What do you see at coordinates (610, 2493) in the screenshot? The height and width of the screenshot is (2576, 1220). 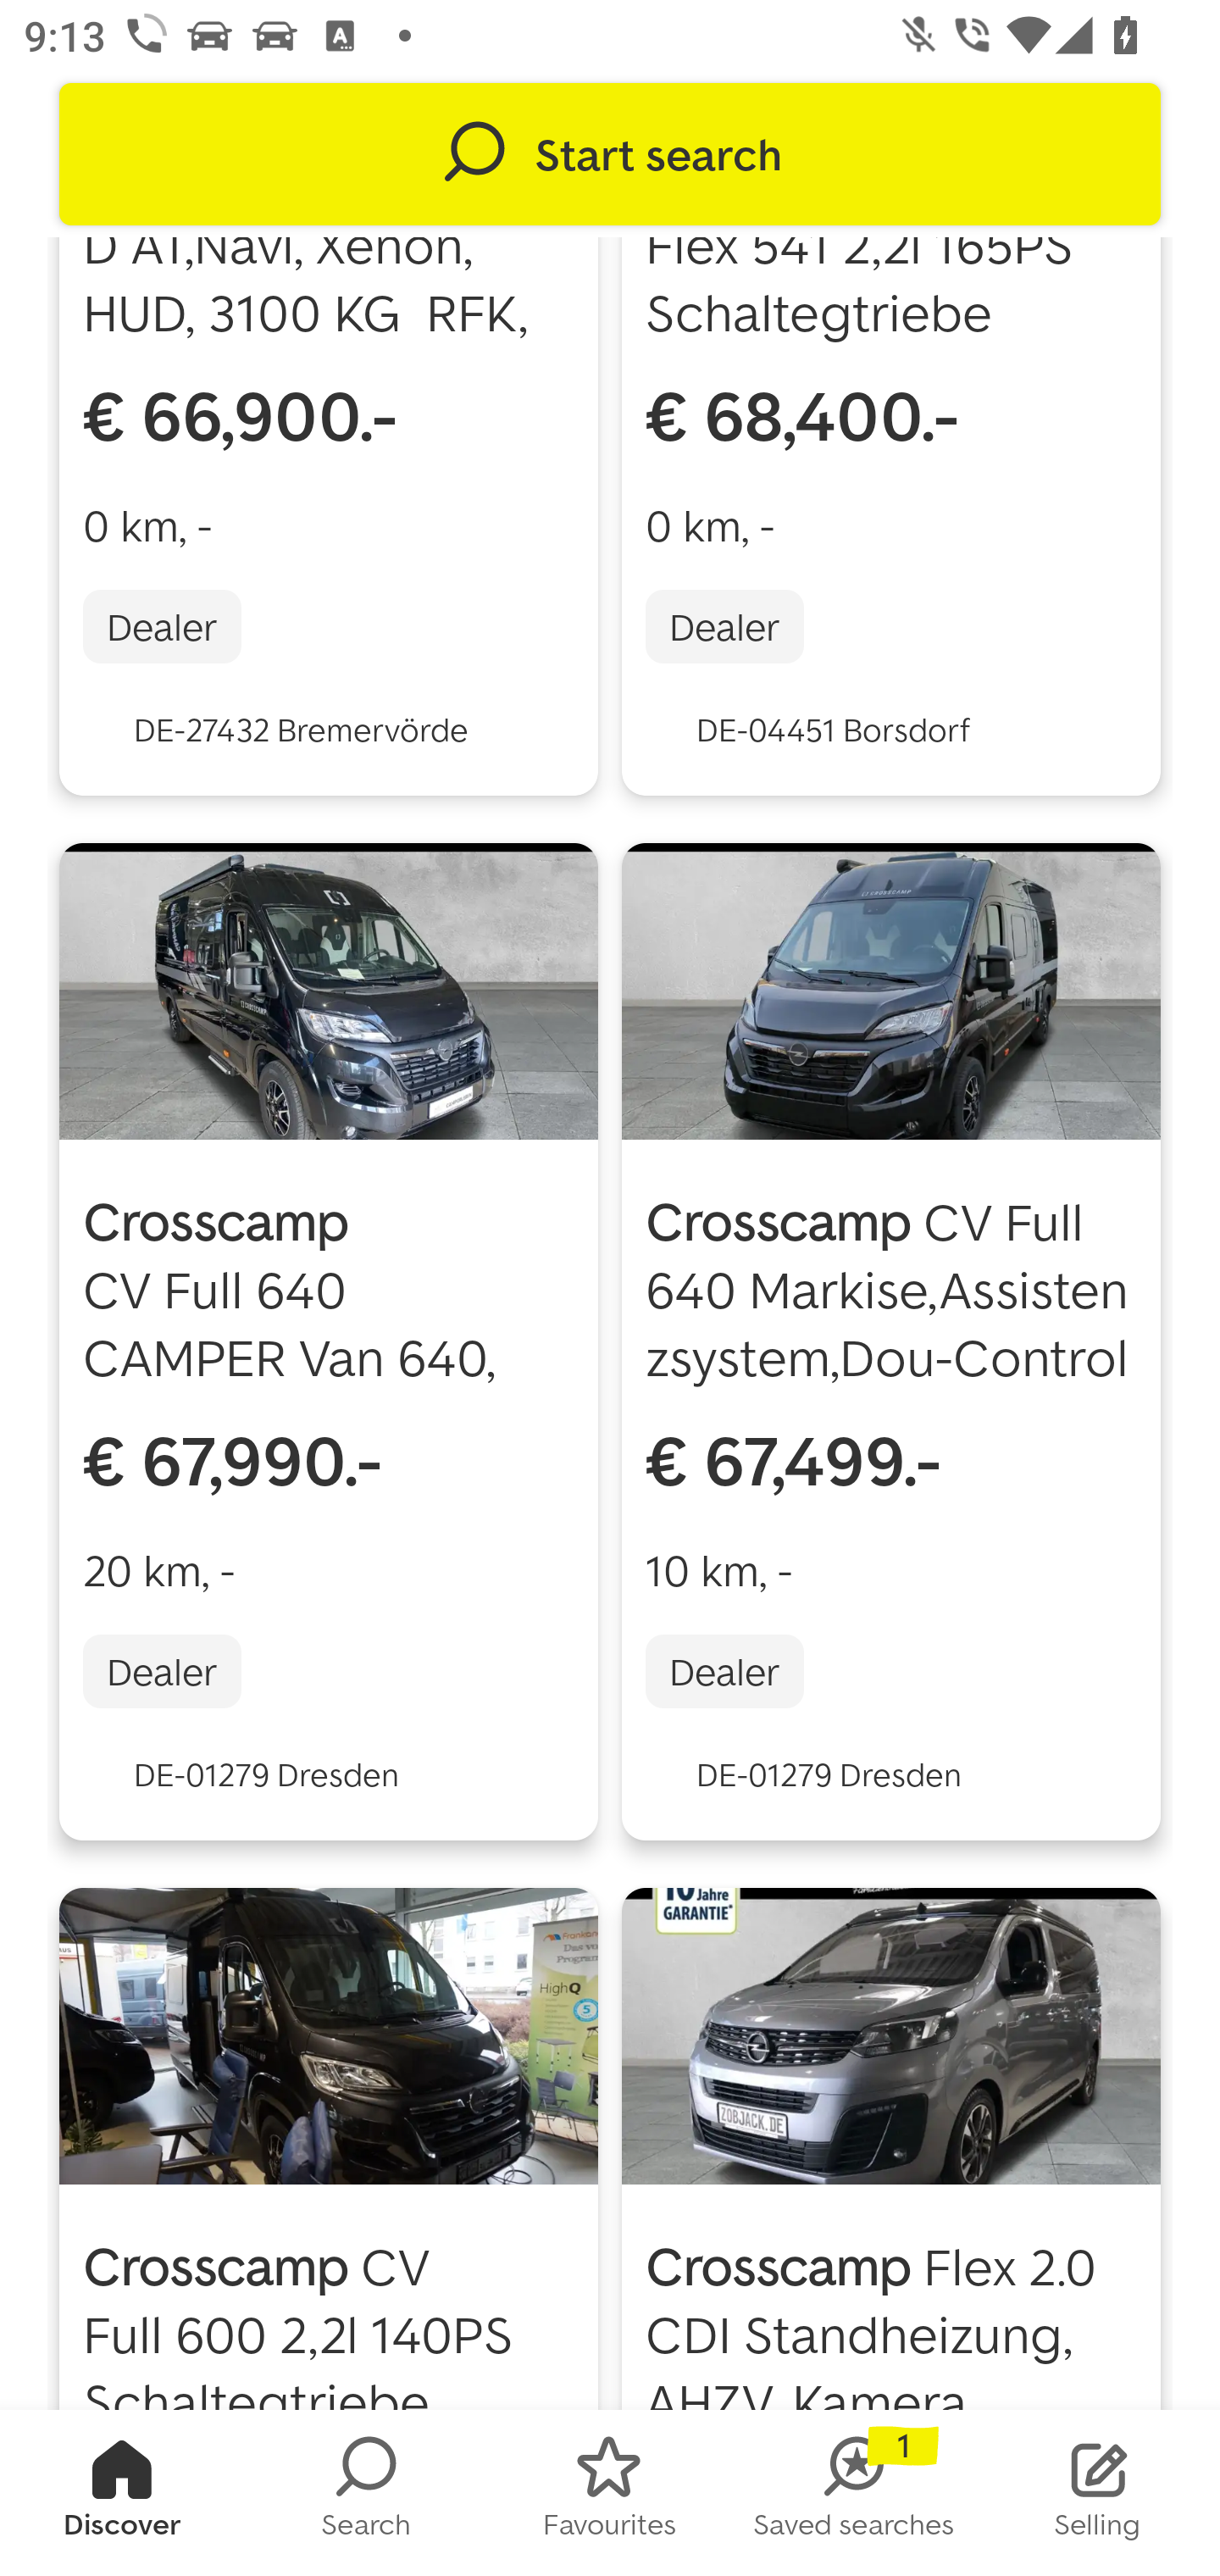 I see `FAVORITES Favourites` at bounding box center [610, 2493].